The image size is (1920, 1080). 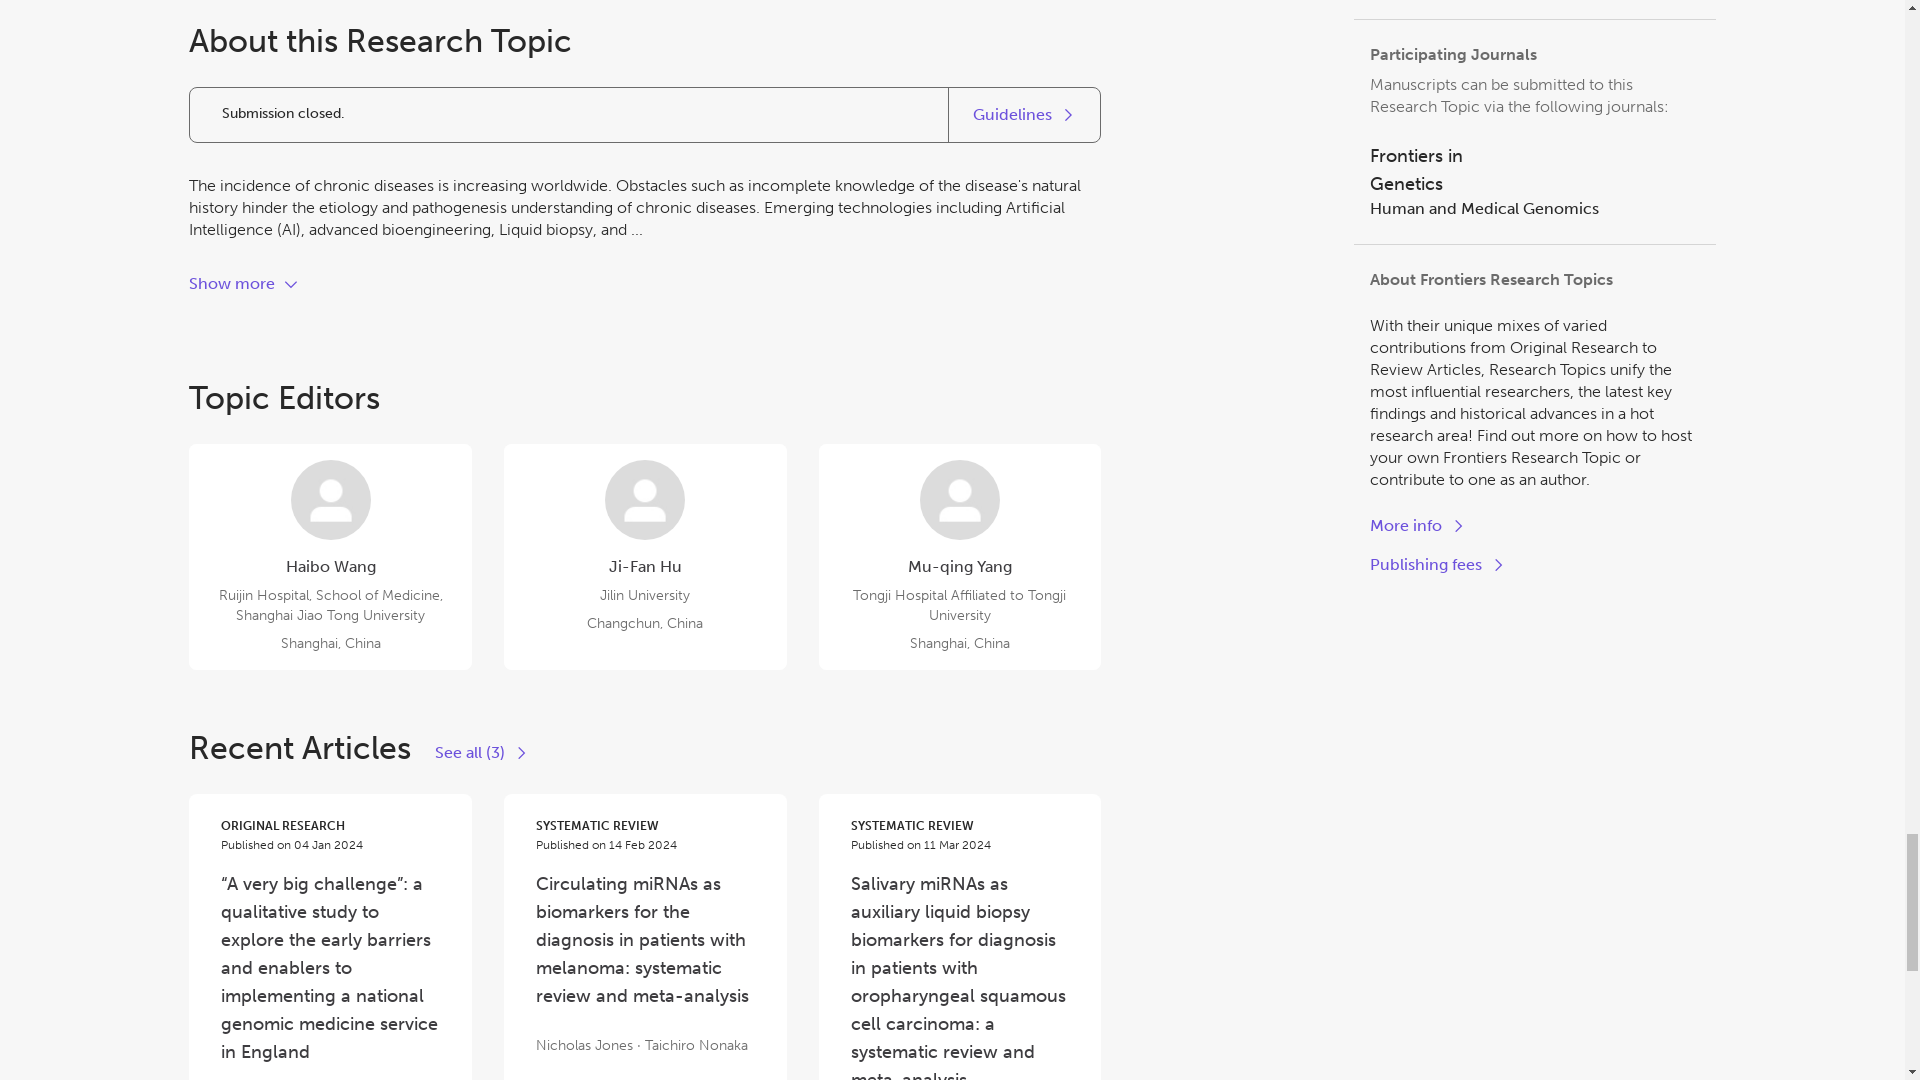 What do you see at coordinates (1438, 564) in the screenshot?
I see `Show more` at bounding box center [1438, 564].